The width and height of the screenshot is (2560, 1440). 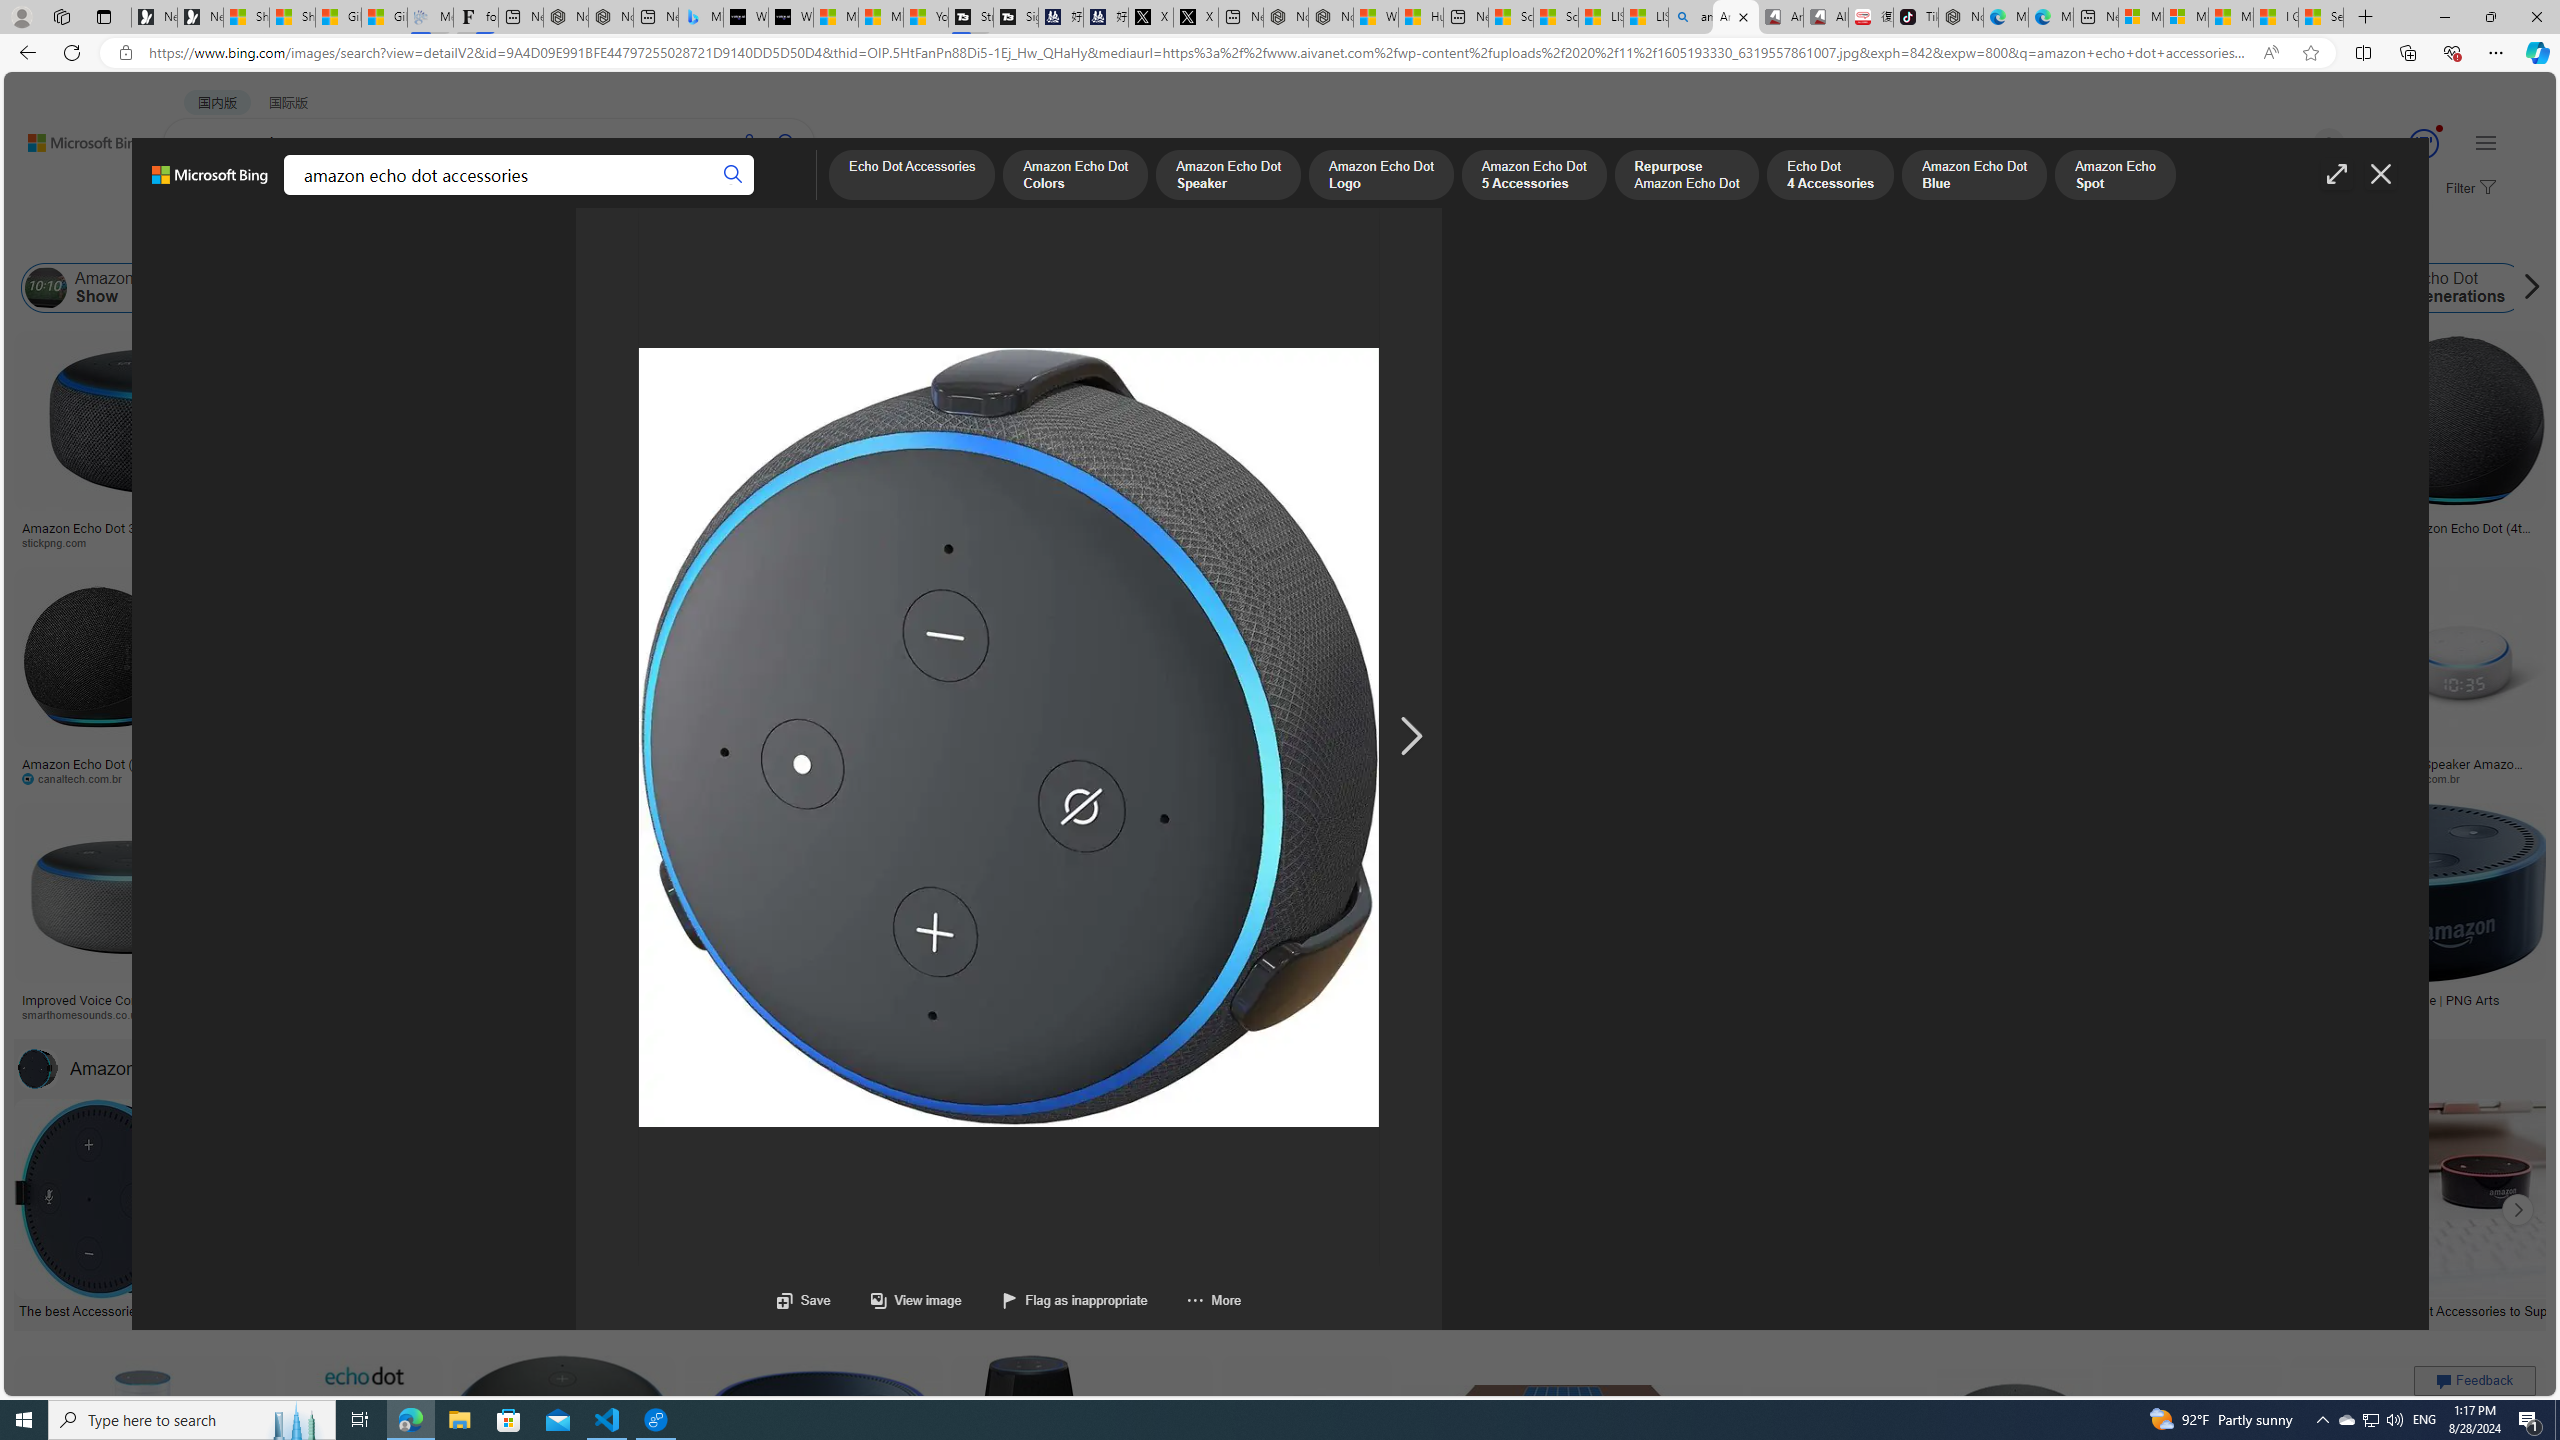 I want to click on Amazonecho Dot With Alexa (Gen 4)pnghq.comSave, so click(x=2119, y=917).